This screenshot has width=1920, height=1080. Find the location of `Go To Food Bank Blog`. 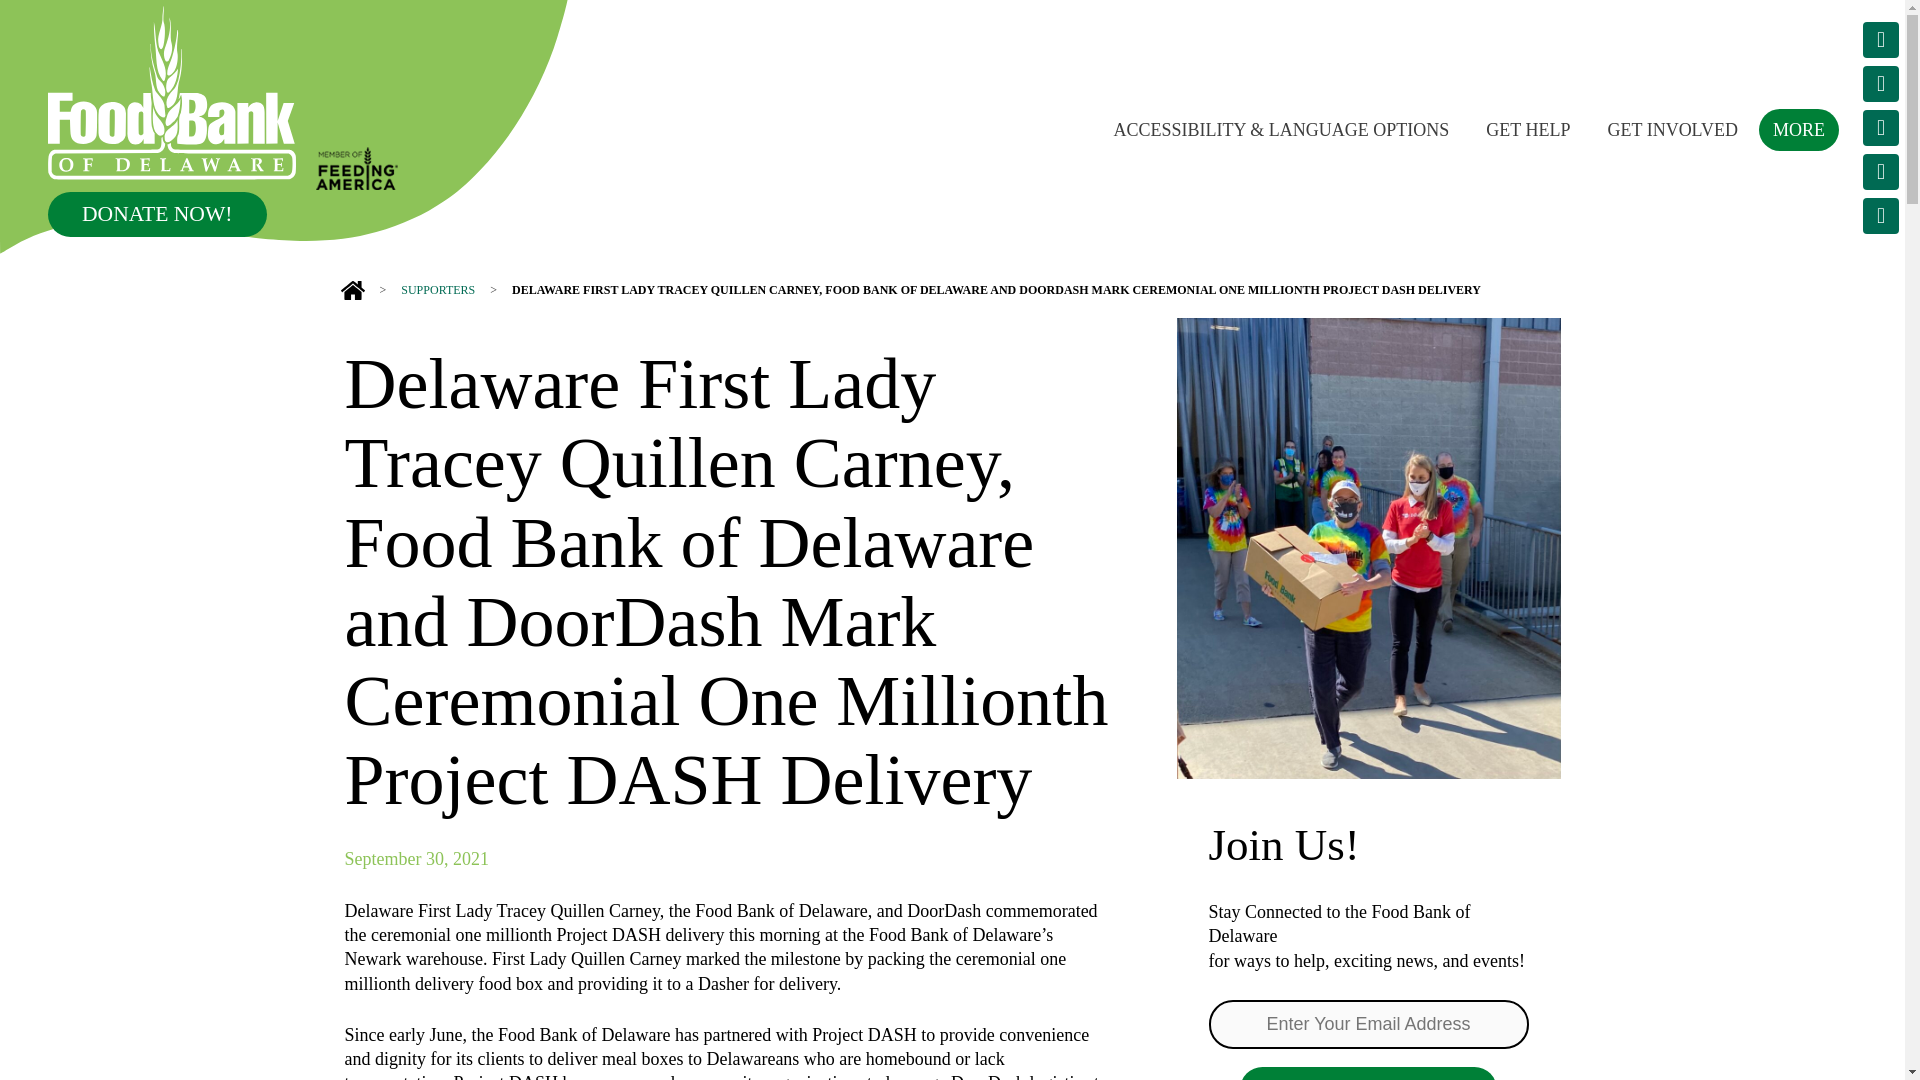

Go To Food Bank Blog is located at coordinates (1880, 216).